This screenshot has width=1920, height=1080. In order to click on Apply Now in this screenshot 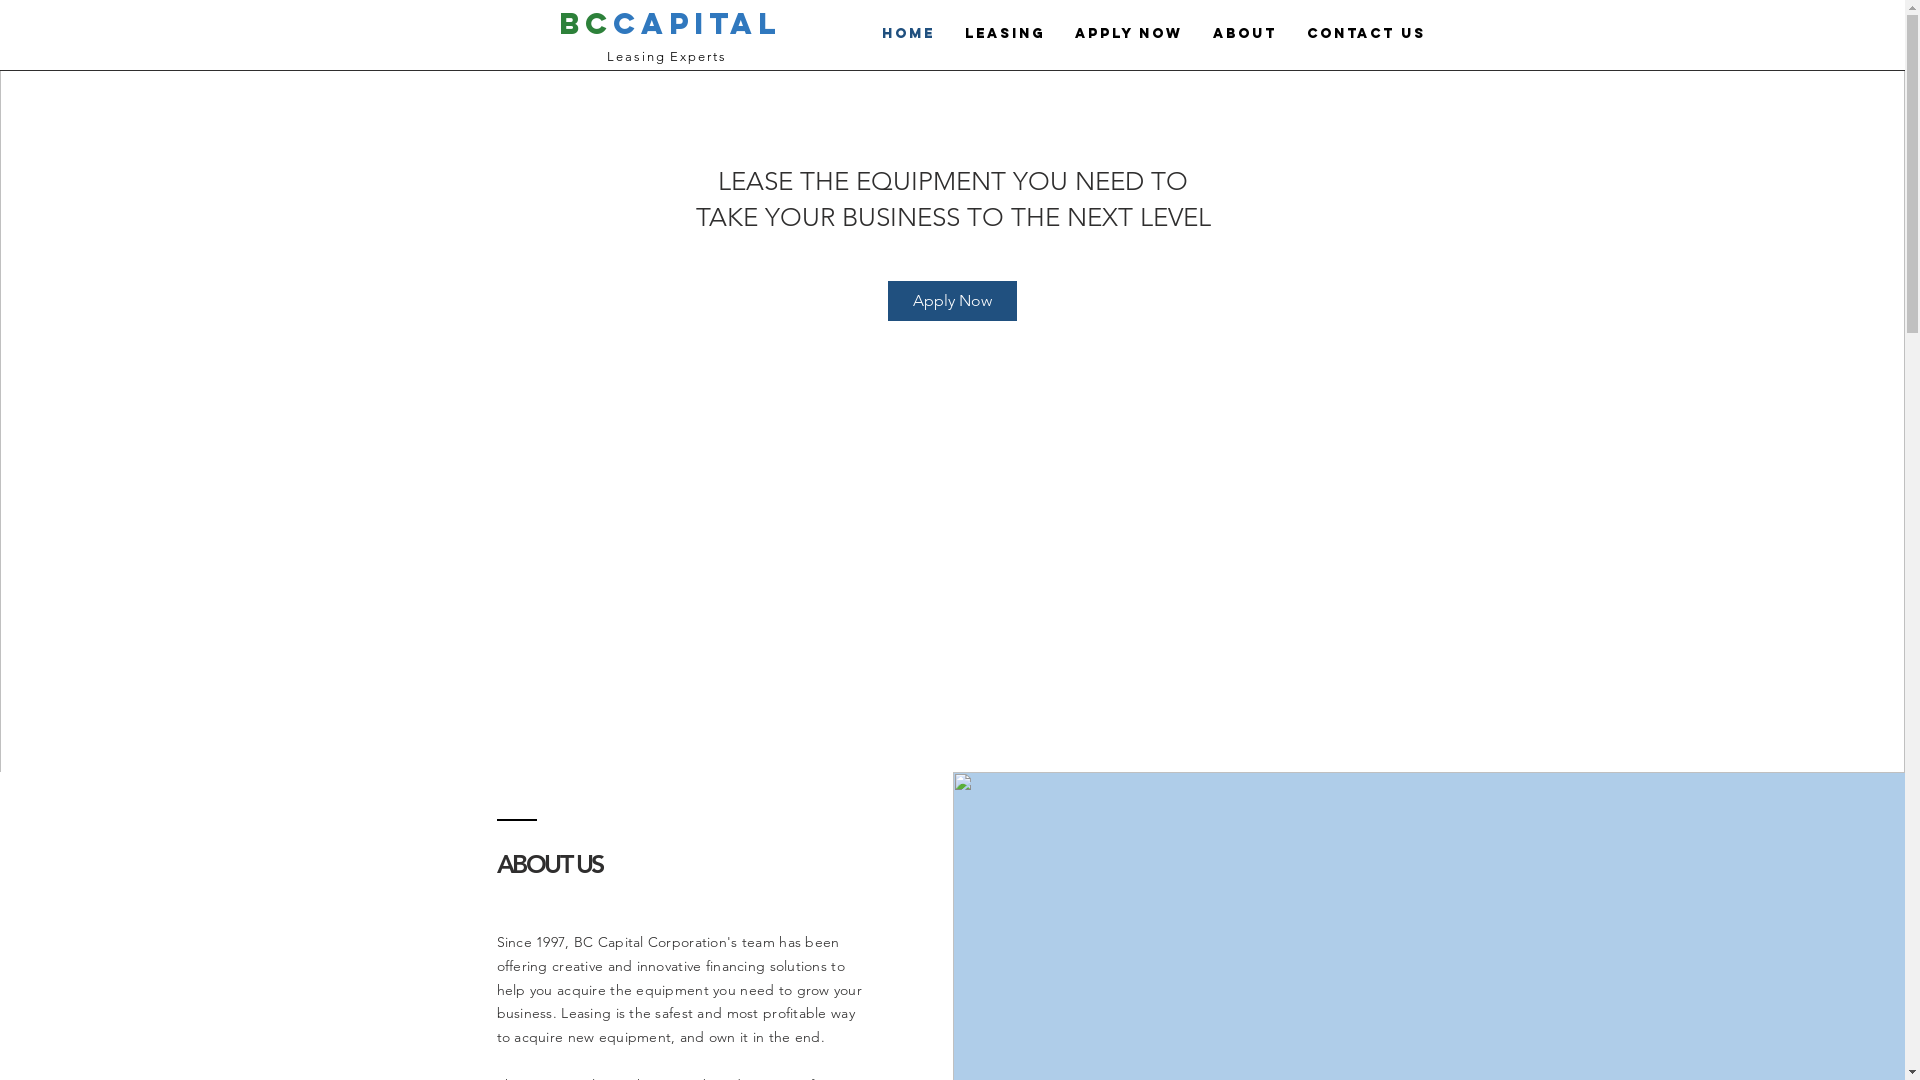, I will do `click(952, 301)`.